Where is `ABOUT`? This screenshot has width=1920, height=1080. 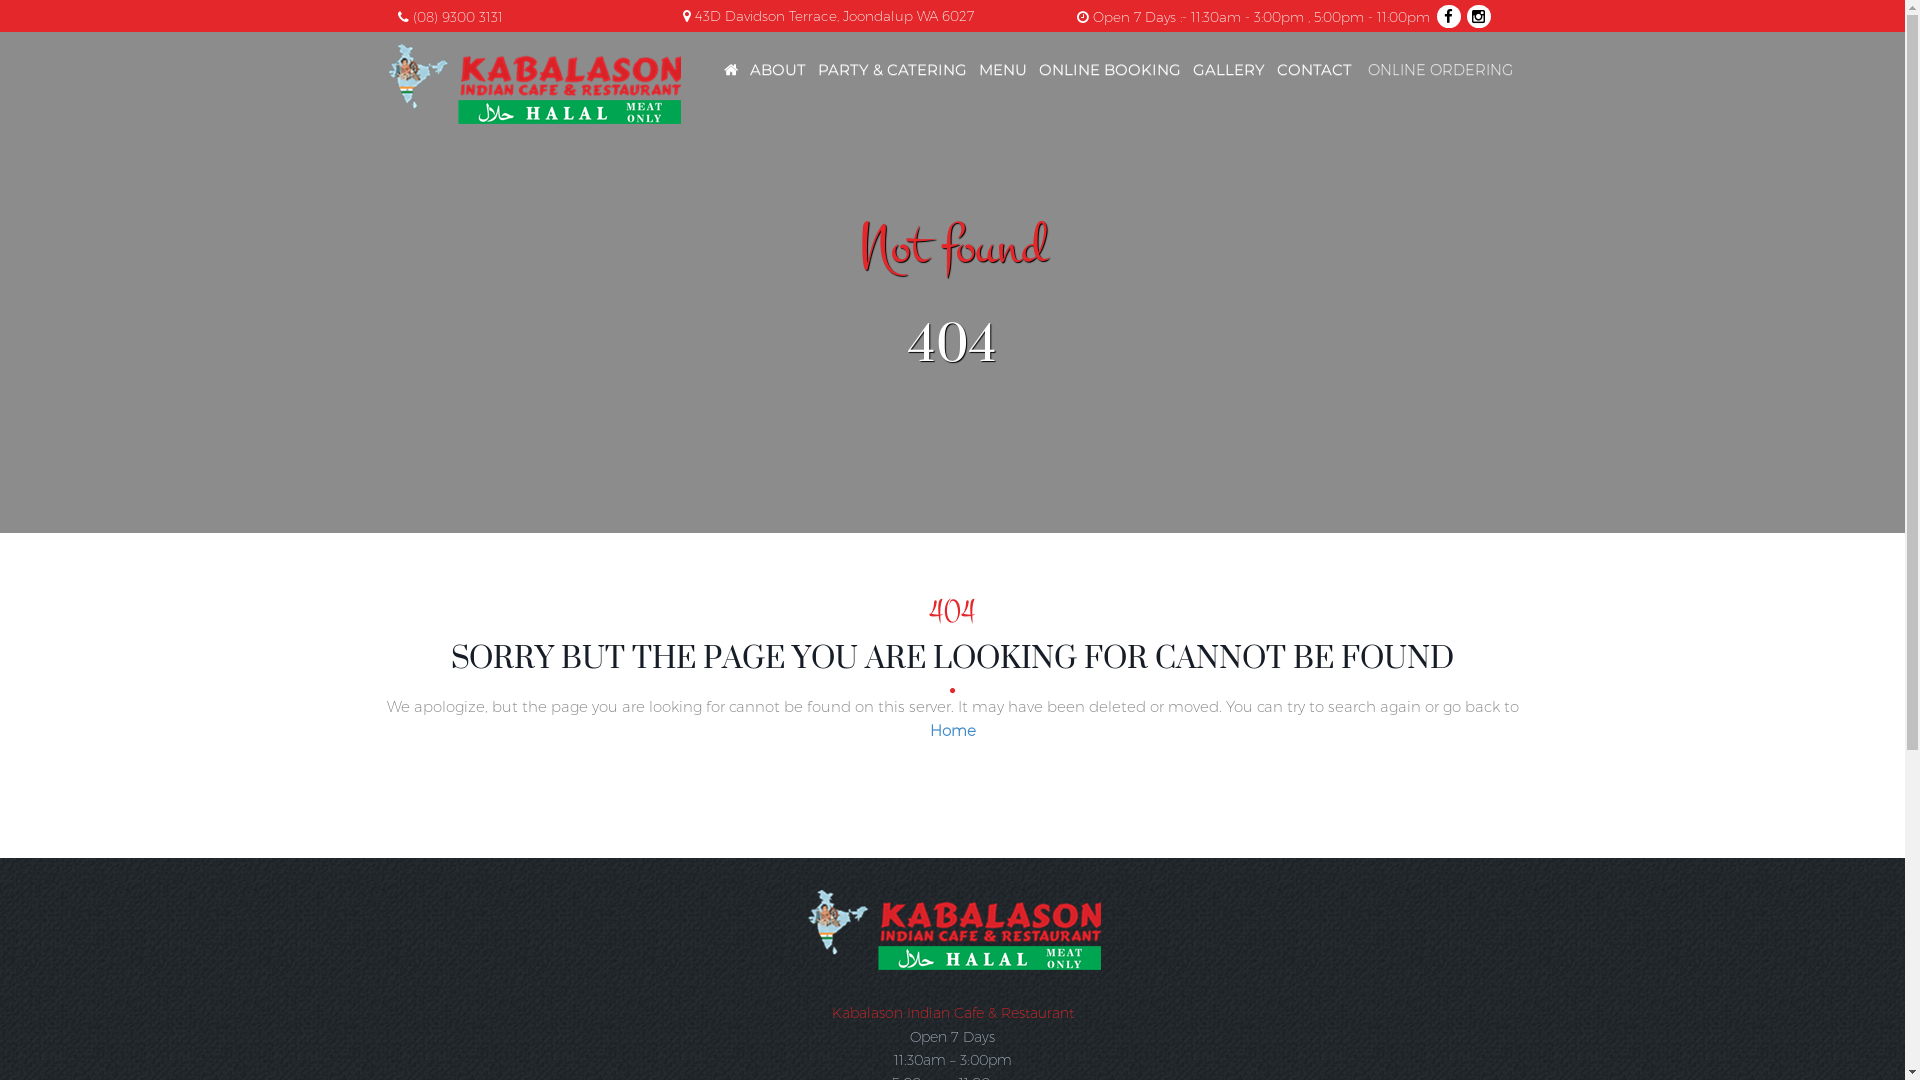 ABOUT is located at coordinates (778, 70).